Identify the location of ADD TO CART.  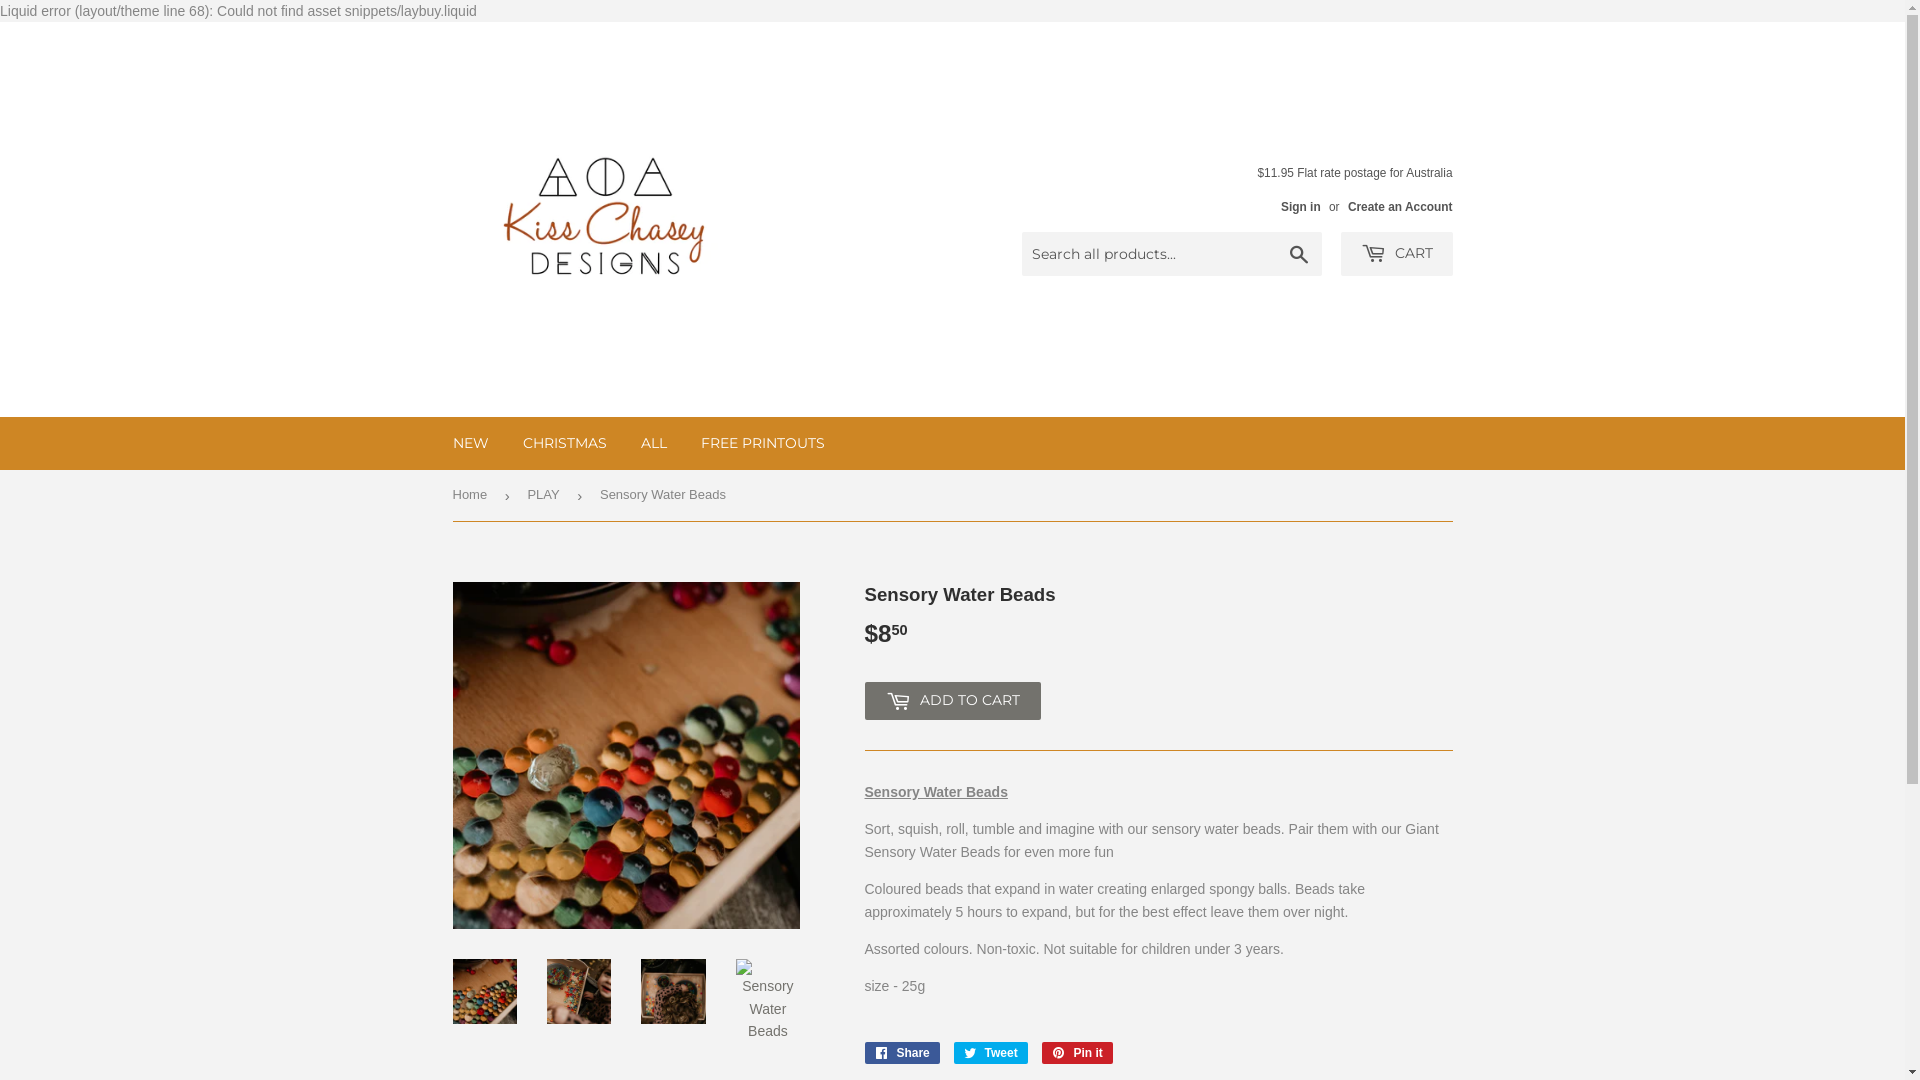
(952, 701).